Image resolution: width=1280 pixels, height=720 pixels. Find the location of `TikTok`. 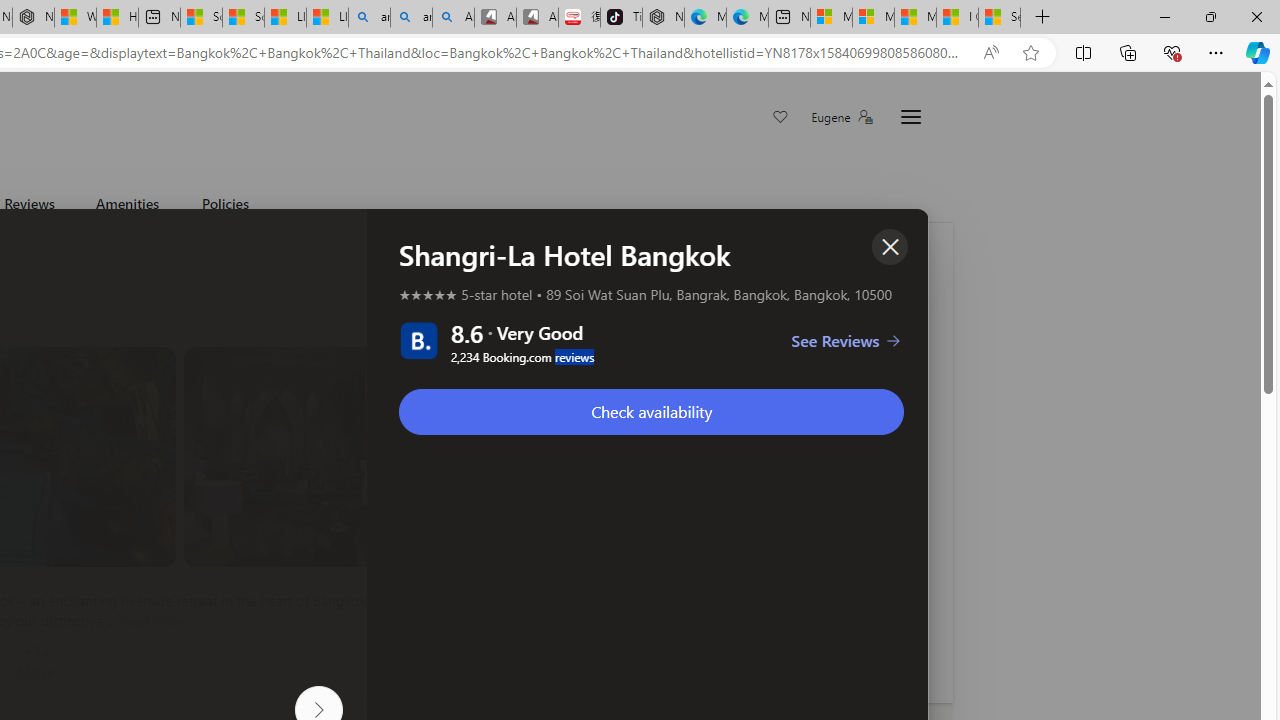

TikTok is located at coordinates (621, 18).